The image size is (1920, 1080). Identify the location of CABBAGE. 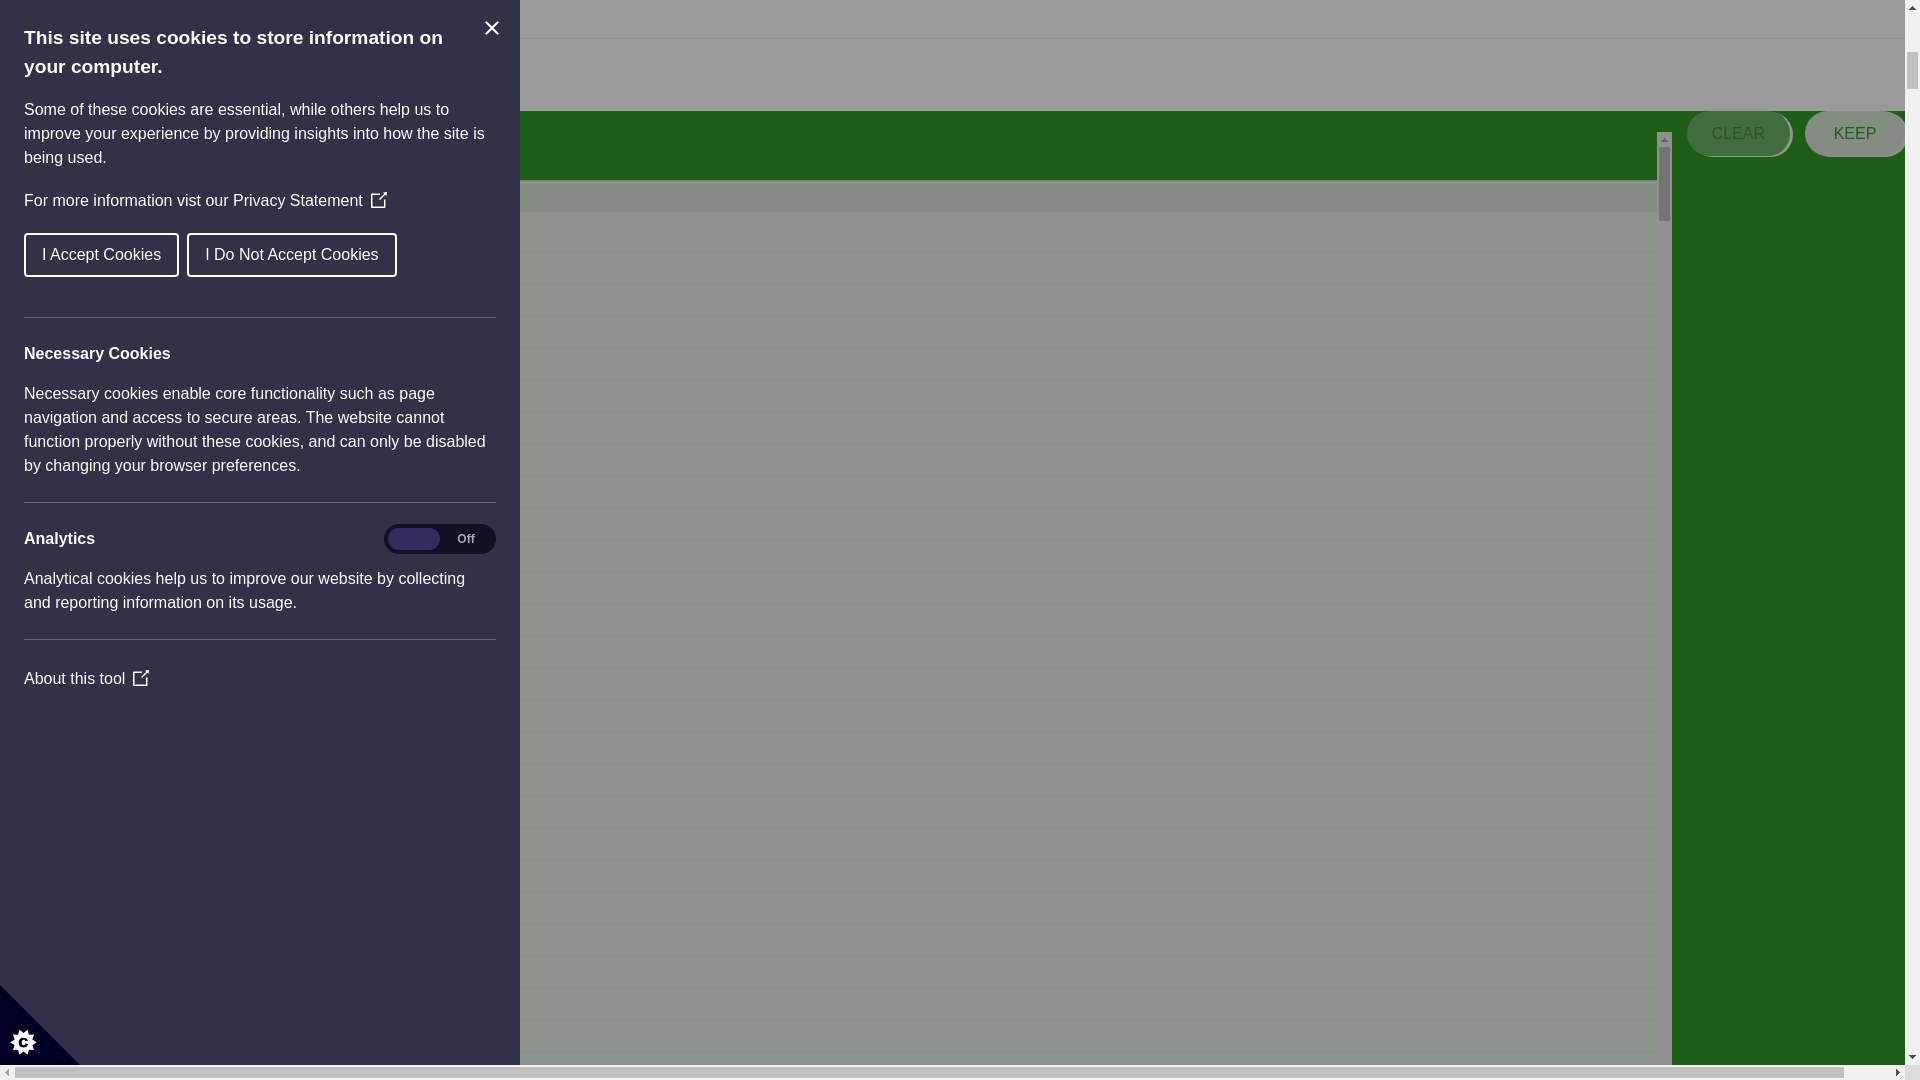
(869, 556).